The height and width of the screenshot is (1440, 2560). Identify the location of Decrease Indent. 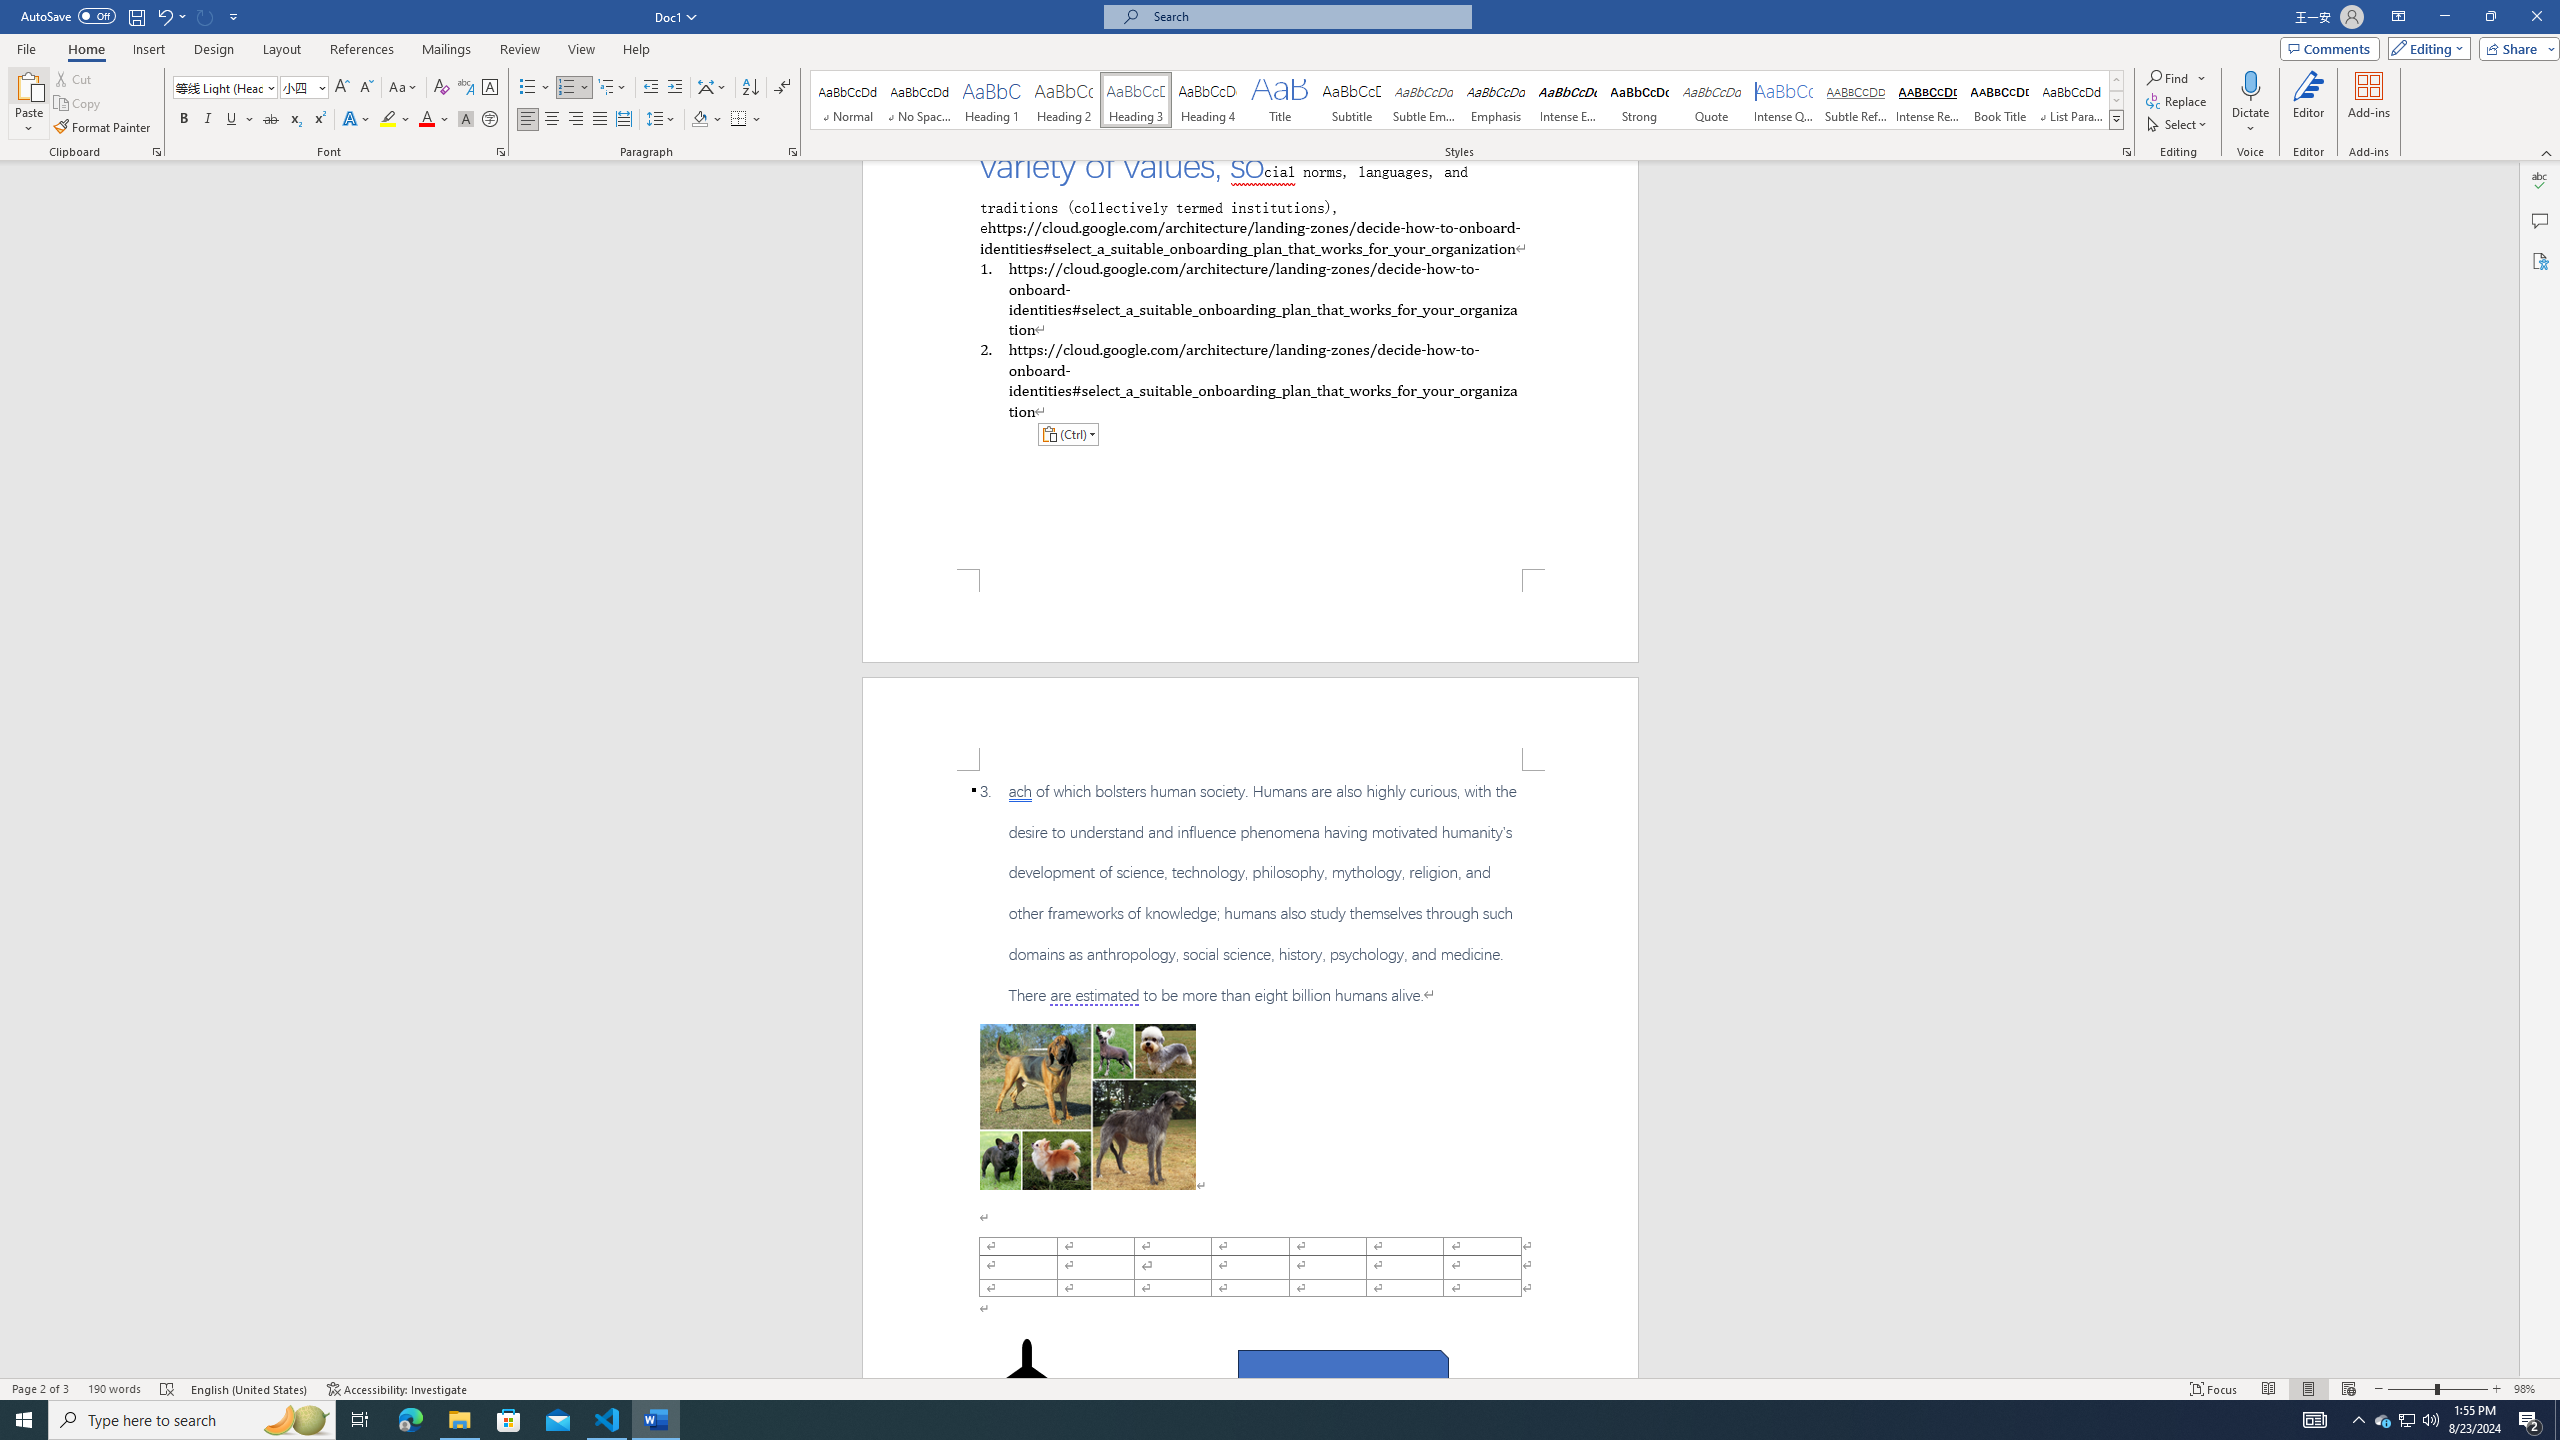
(652, 88).